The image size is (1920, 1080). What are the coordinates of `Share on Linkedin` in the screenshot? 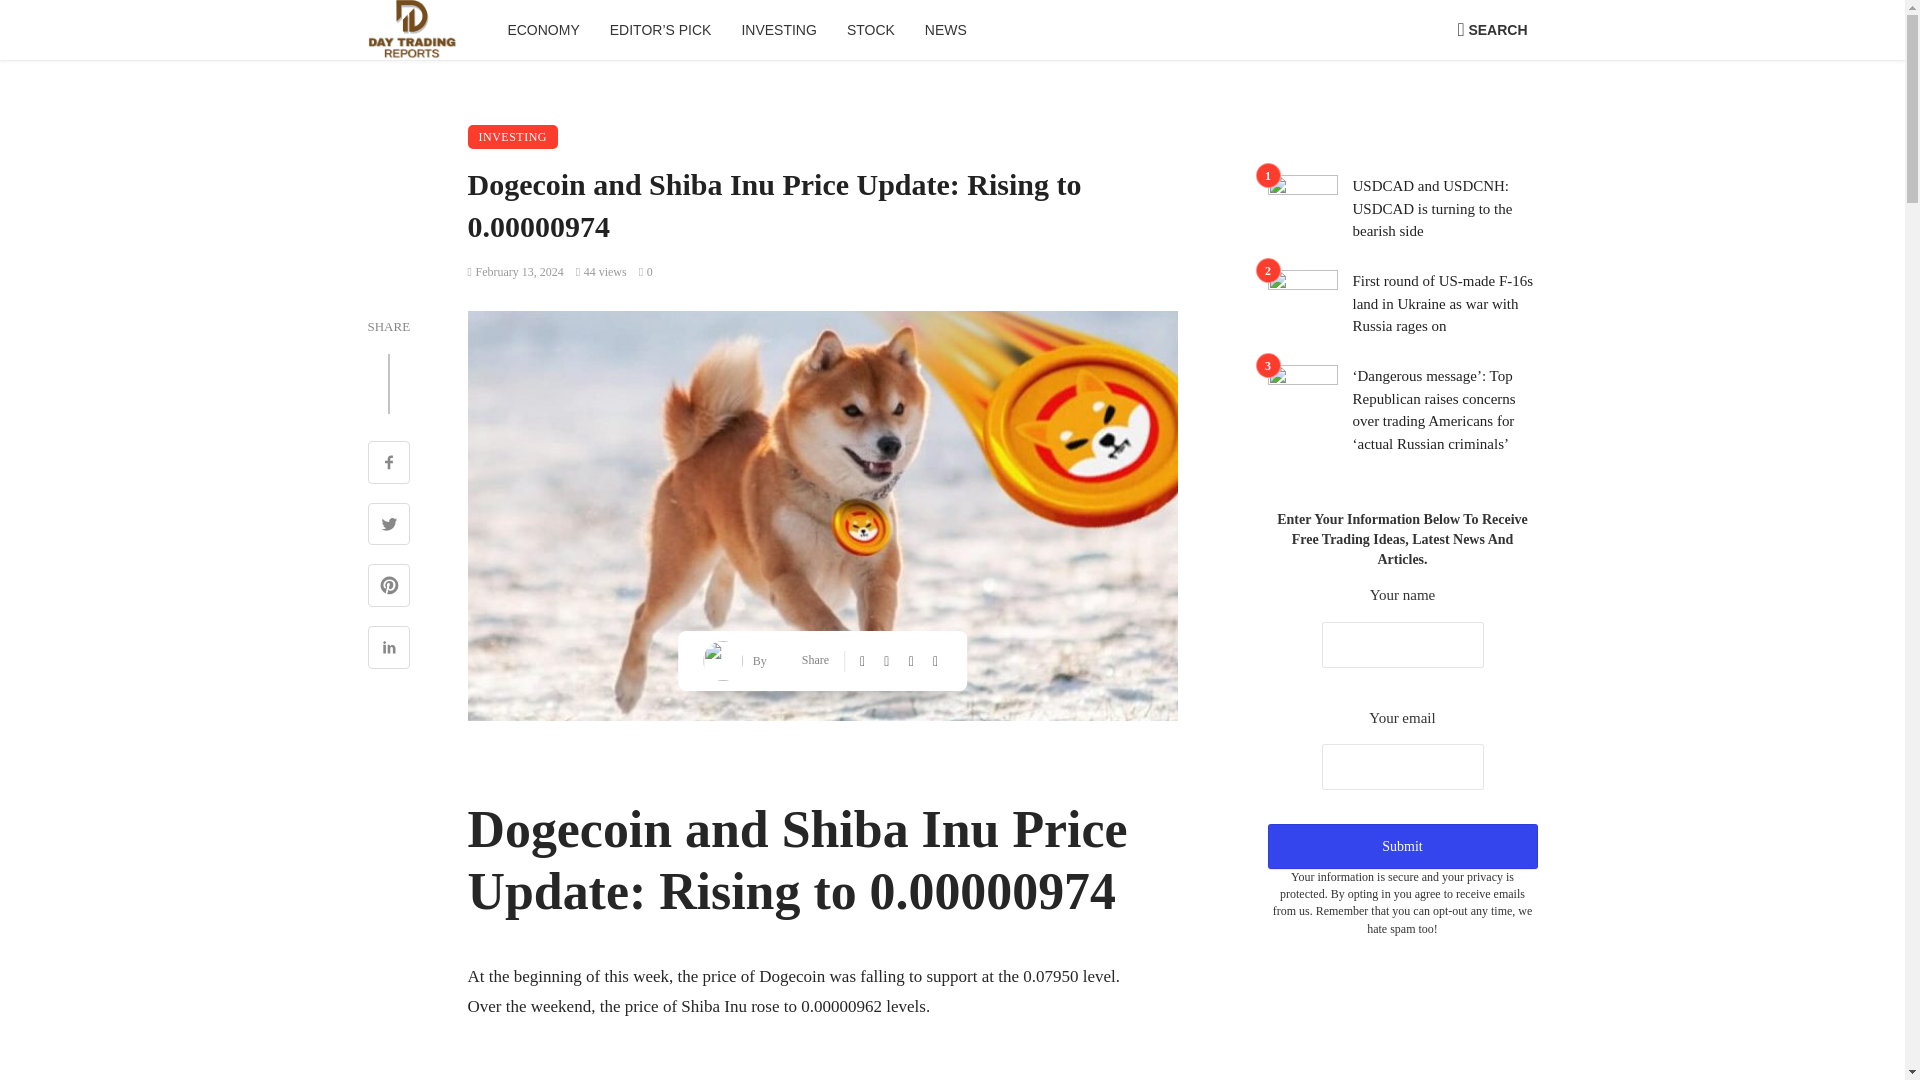 It's located at (389, 650).